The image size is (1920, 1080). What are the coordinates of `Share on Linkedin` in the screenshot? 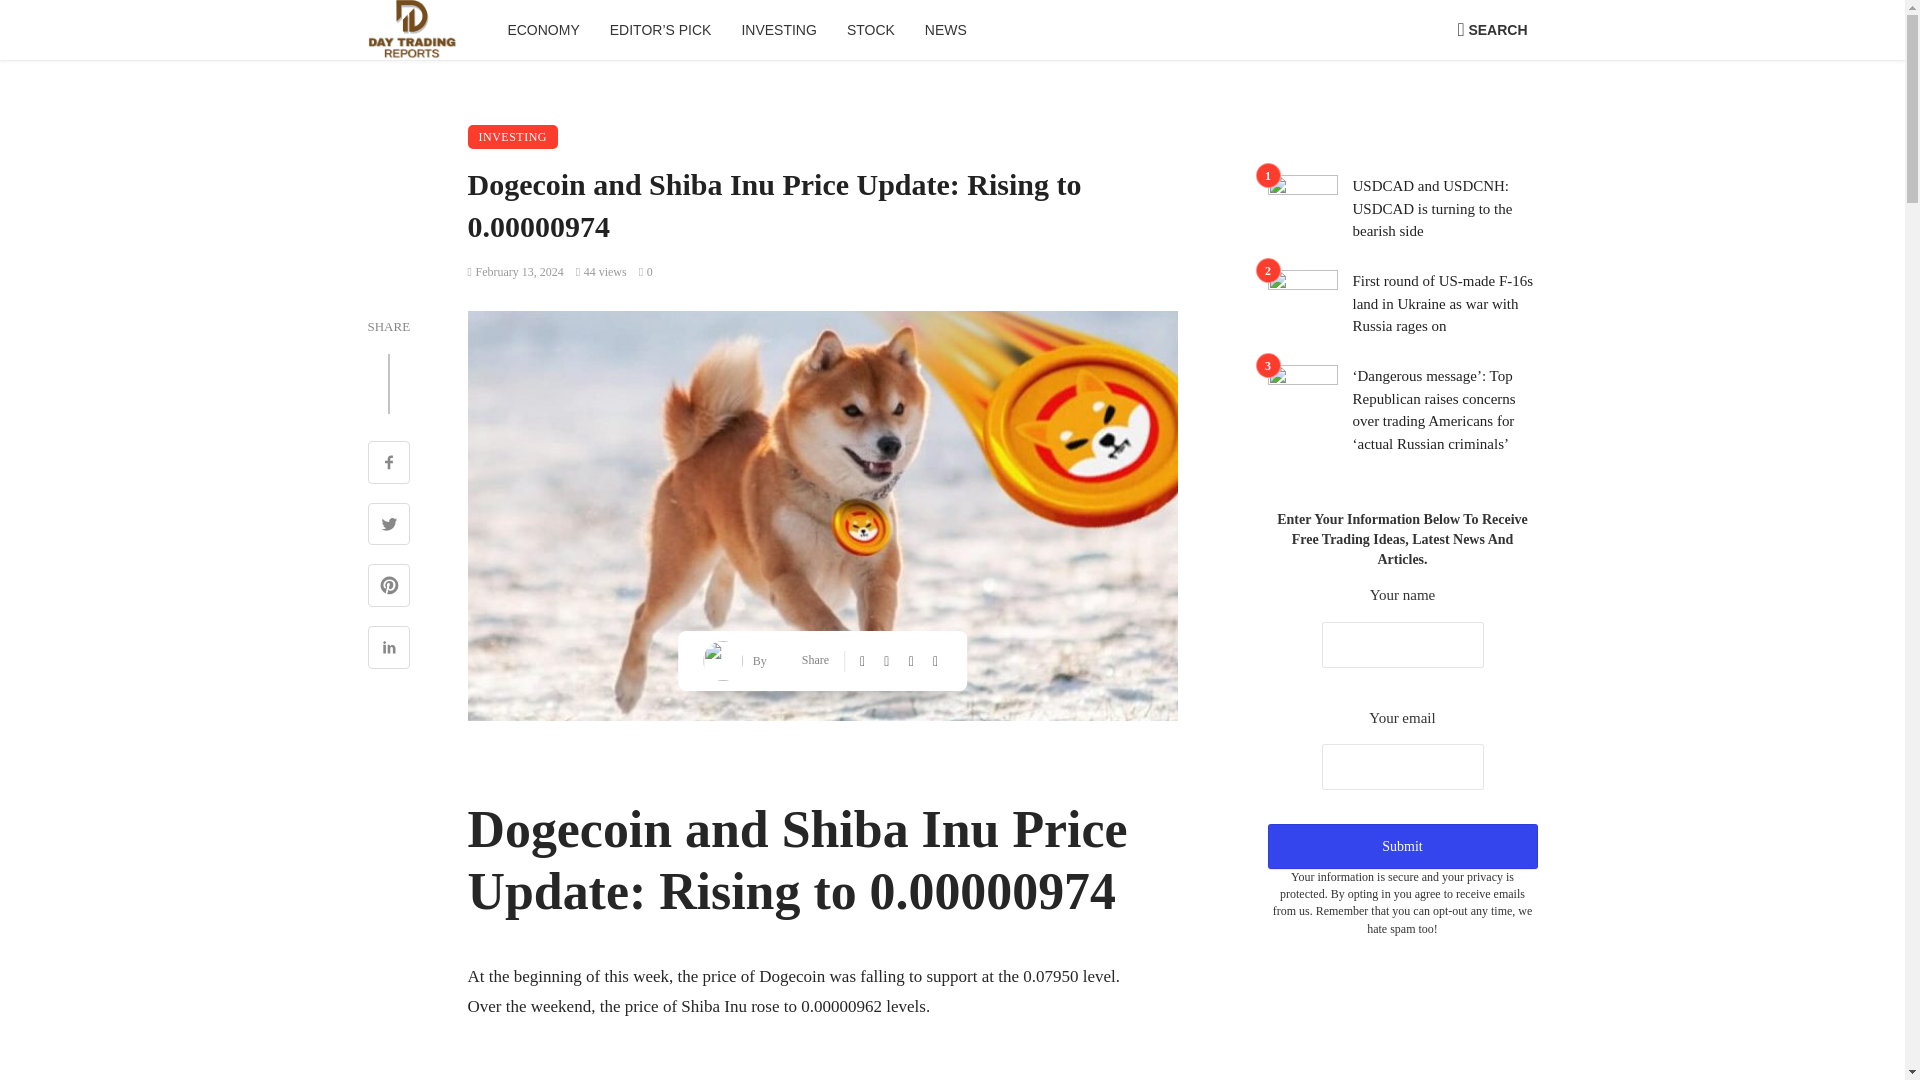 It's located at (389, 650).